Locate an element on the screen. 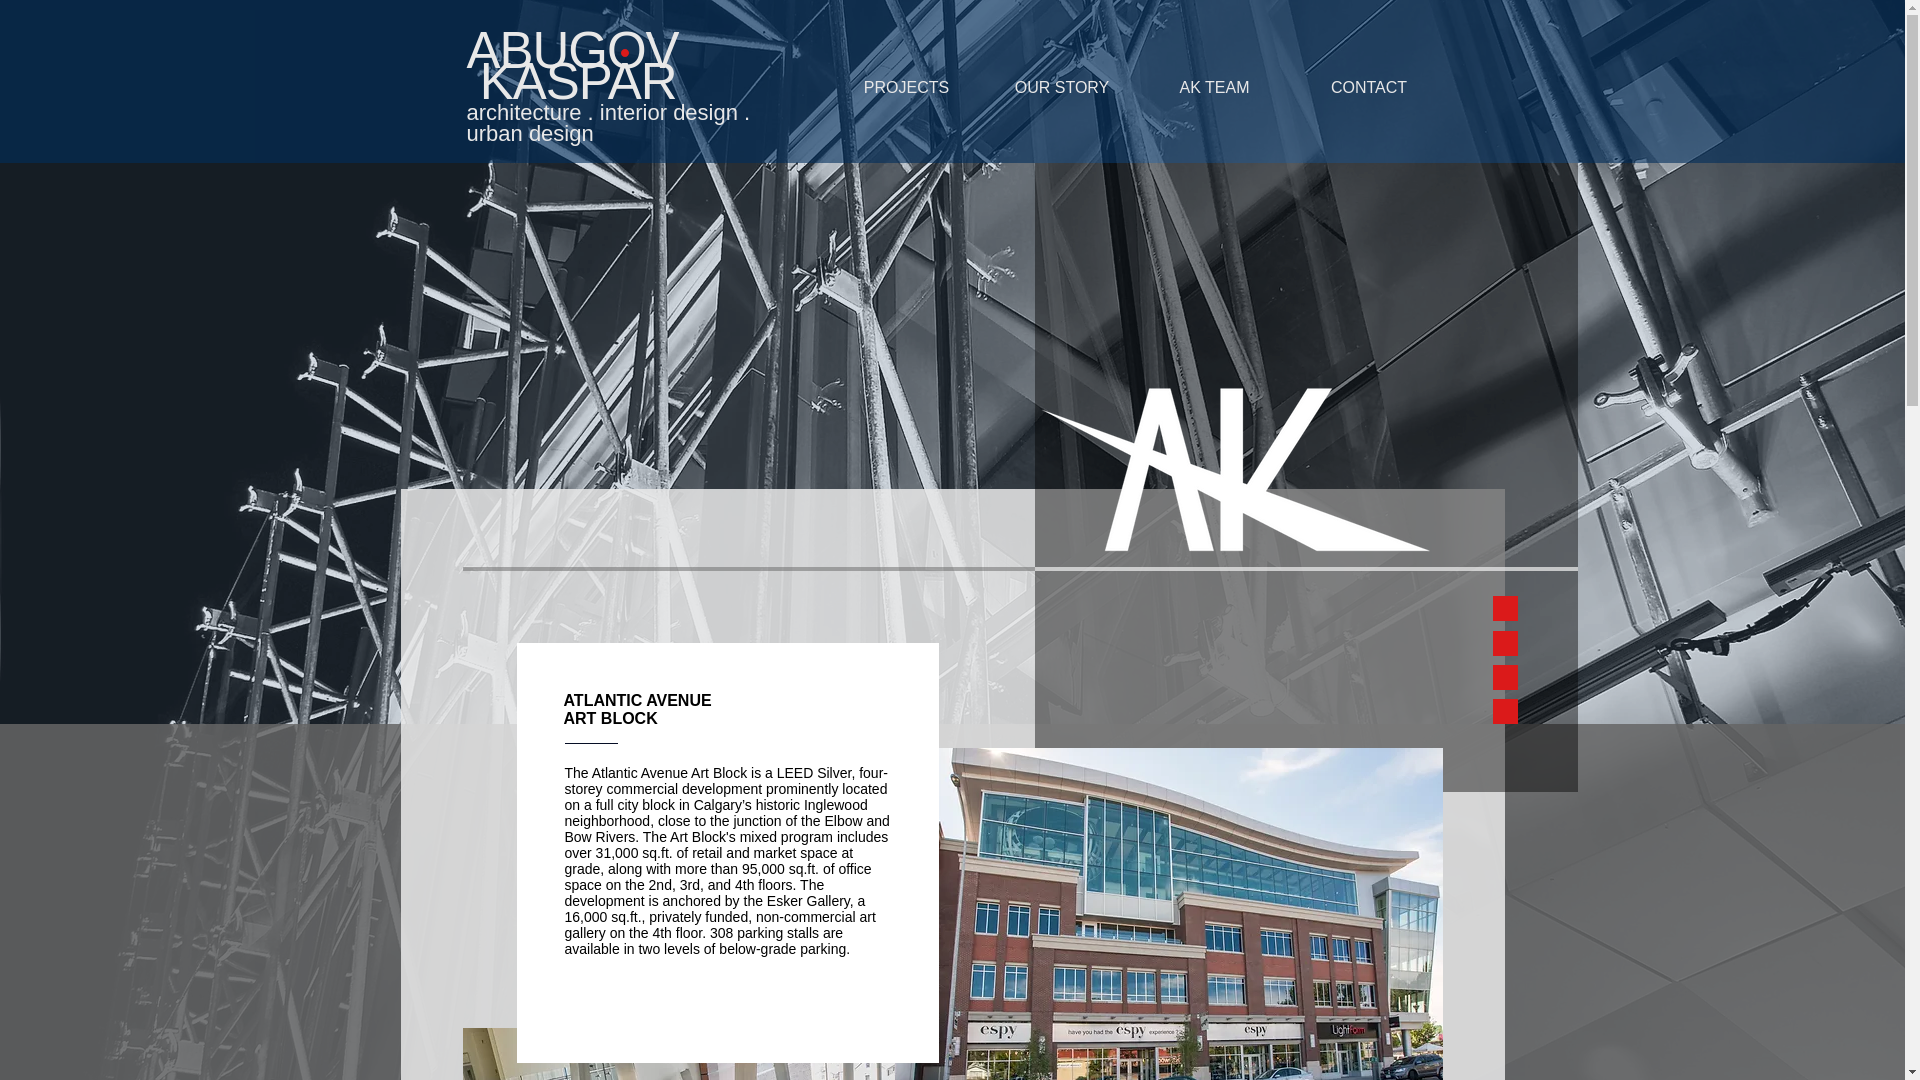 The image size is (1920, 1080). PROJECTS is located at coordinates (908, 87).